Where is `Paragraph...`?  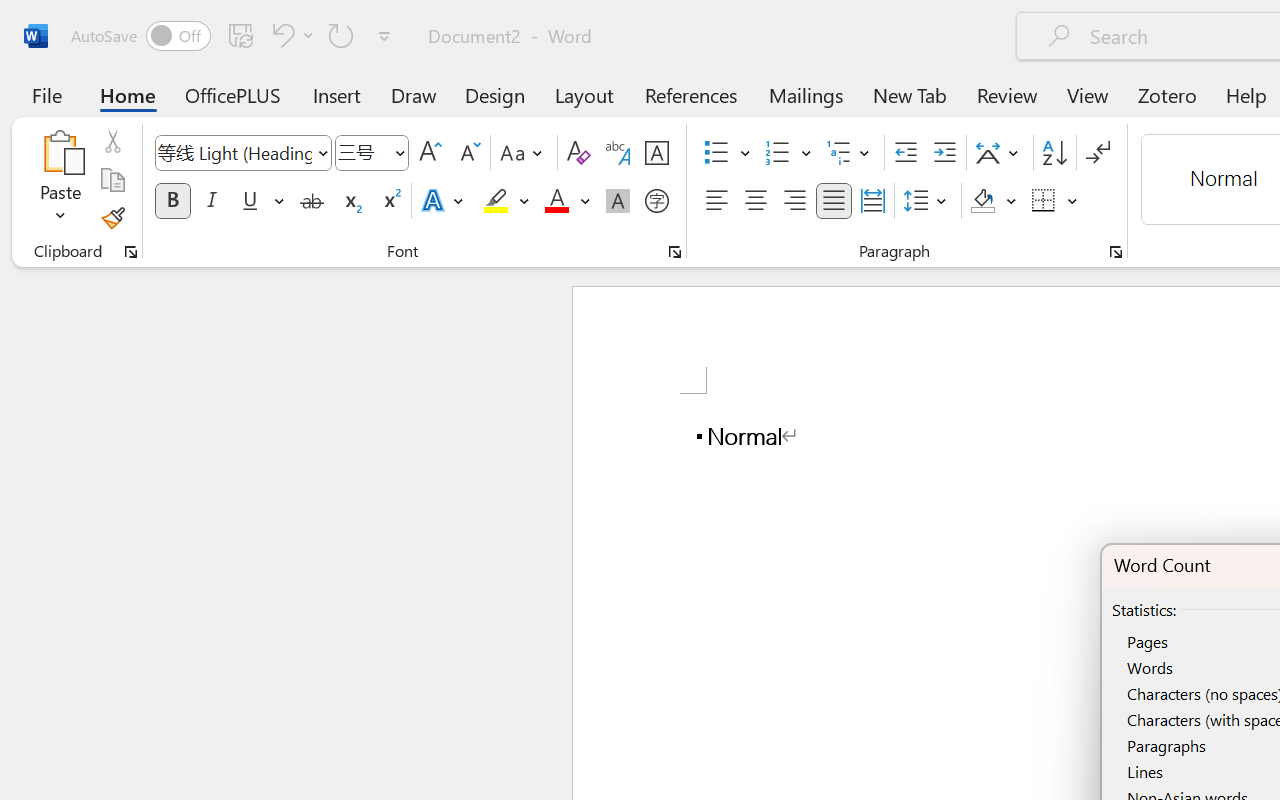 Paragraph... is located at coordinates (1115, 252).